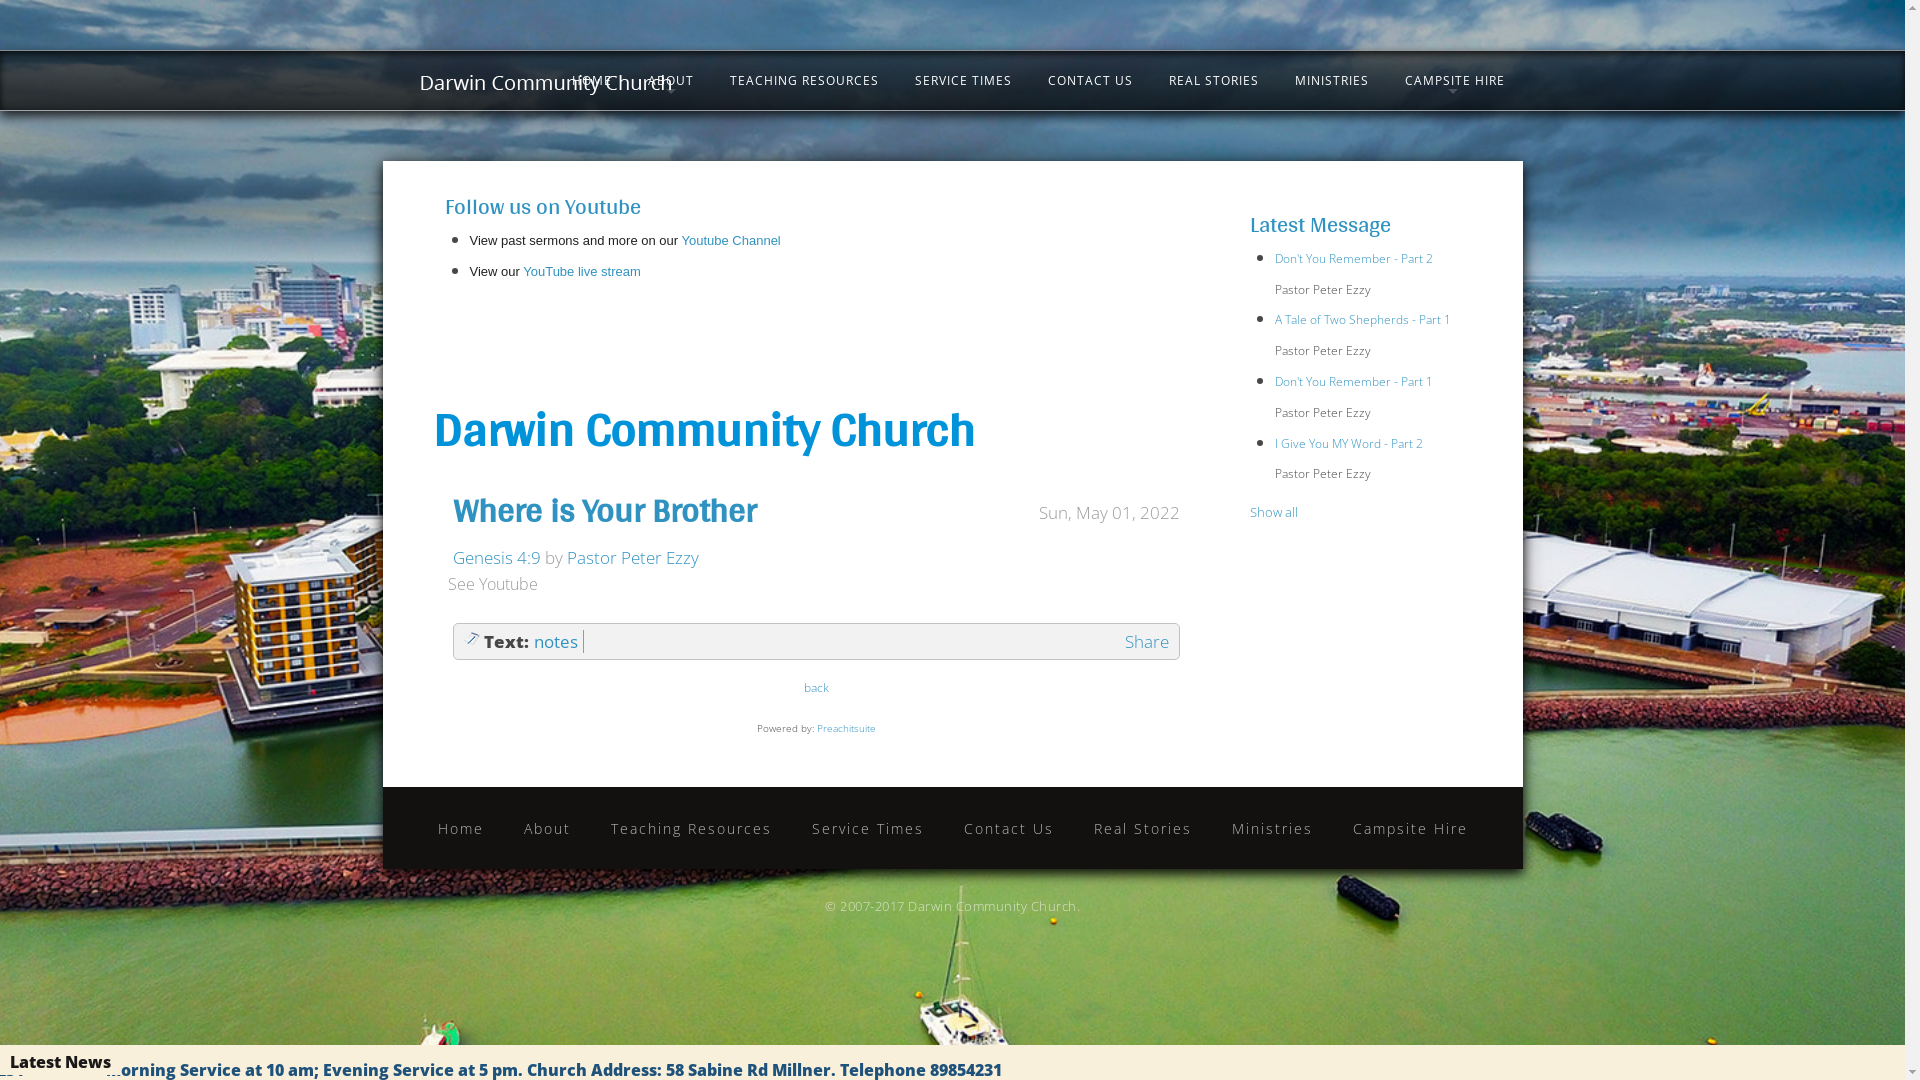 This screenshot has height=1080, width=1920. What do you see at coordinates (604, 510) in the screenshot?
I see `Where is Your Brother` at bounding box center [604, 510].